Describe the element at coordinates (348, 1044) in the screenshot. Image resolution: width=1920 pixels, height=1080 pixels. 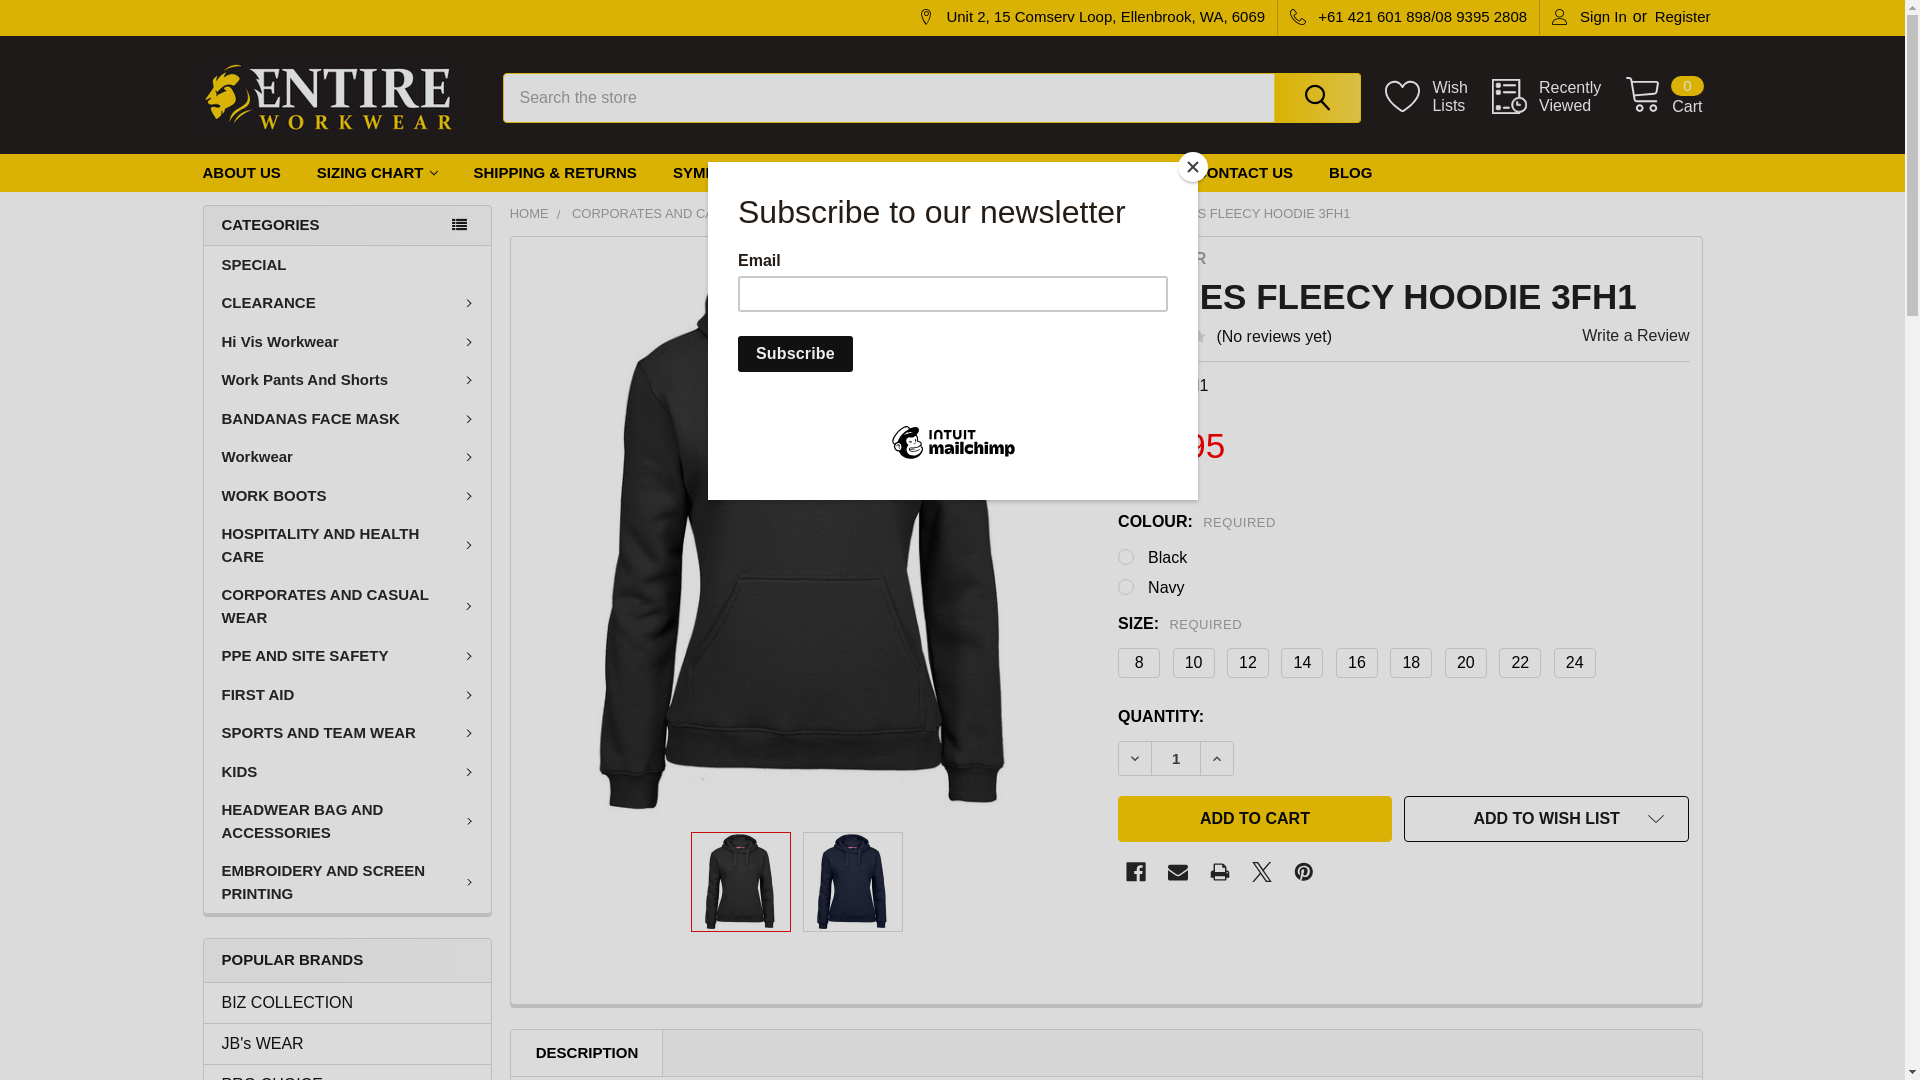
I see `JB's WEAR` at that location.